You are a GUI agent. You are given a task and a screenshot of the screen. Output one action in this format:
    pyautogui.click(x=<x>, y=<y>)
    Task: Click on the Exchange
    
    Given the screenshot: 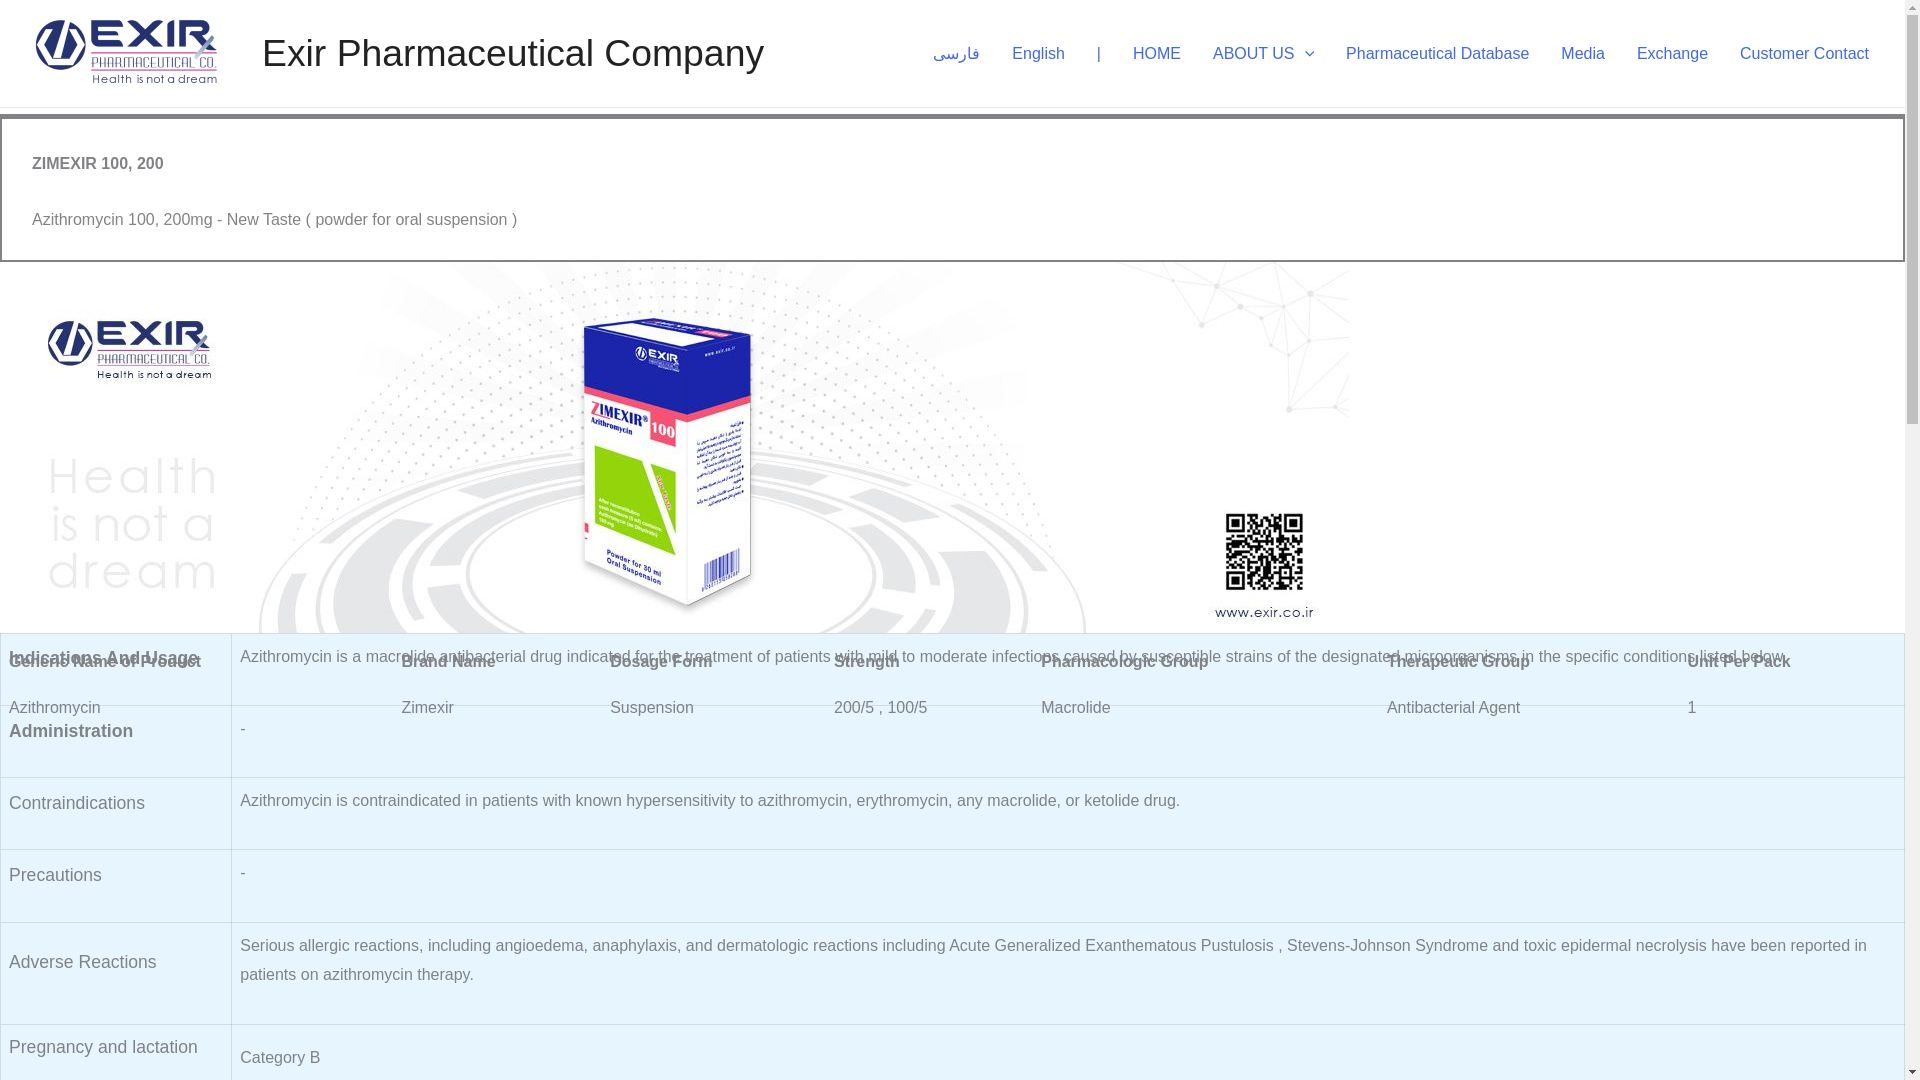 What is the action you would take?
    pyautogui.click(x=1672, y=52)
    